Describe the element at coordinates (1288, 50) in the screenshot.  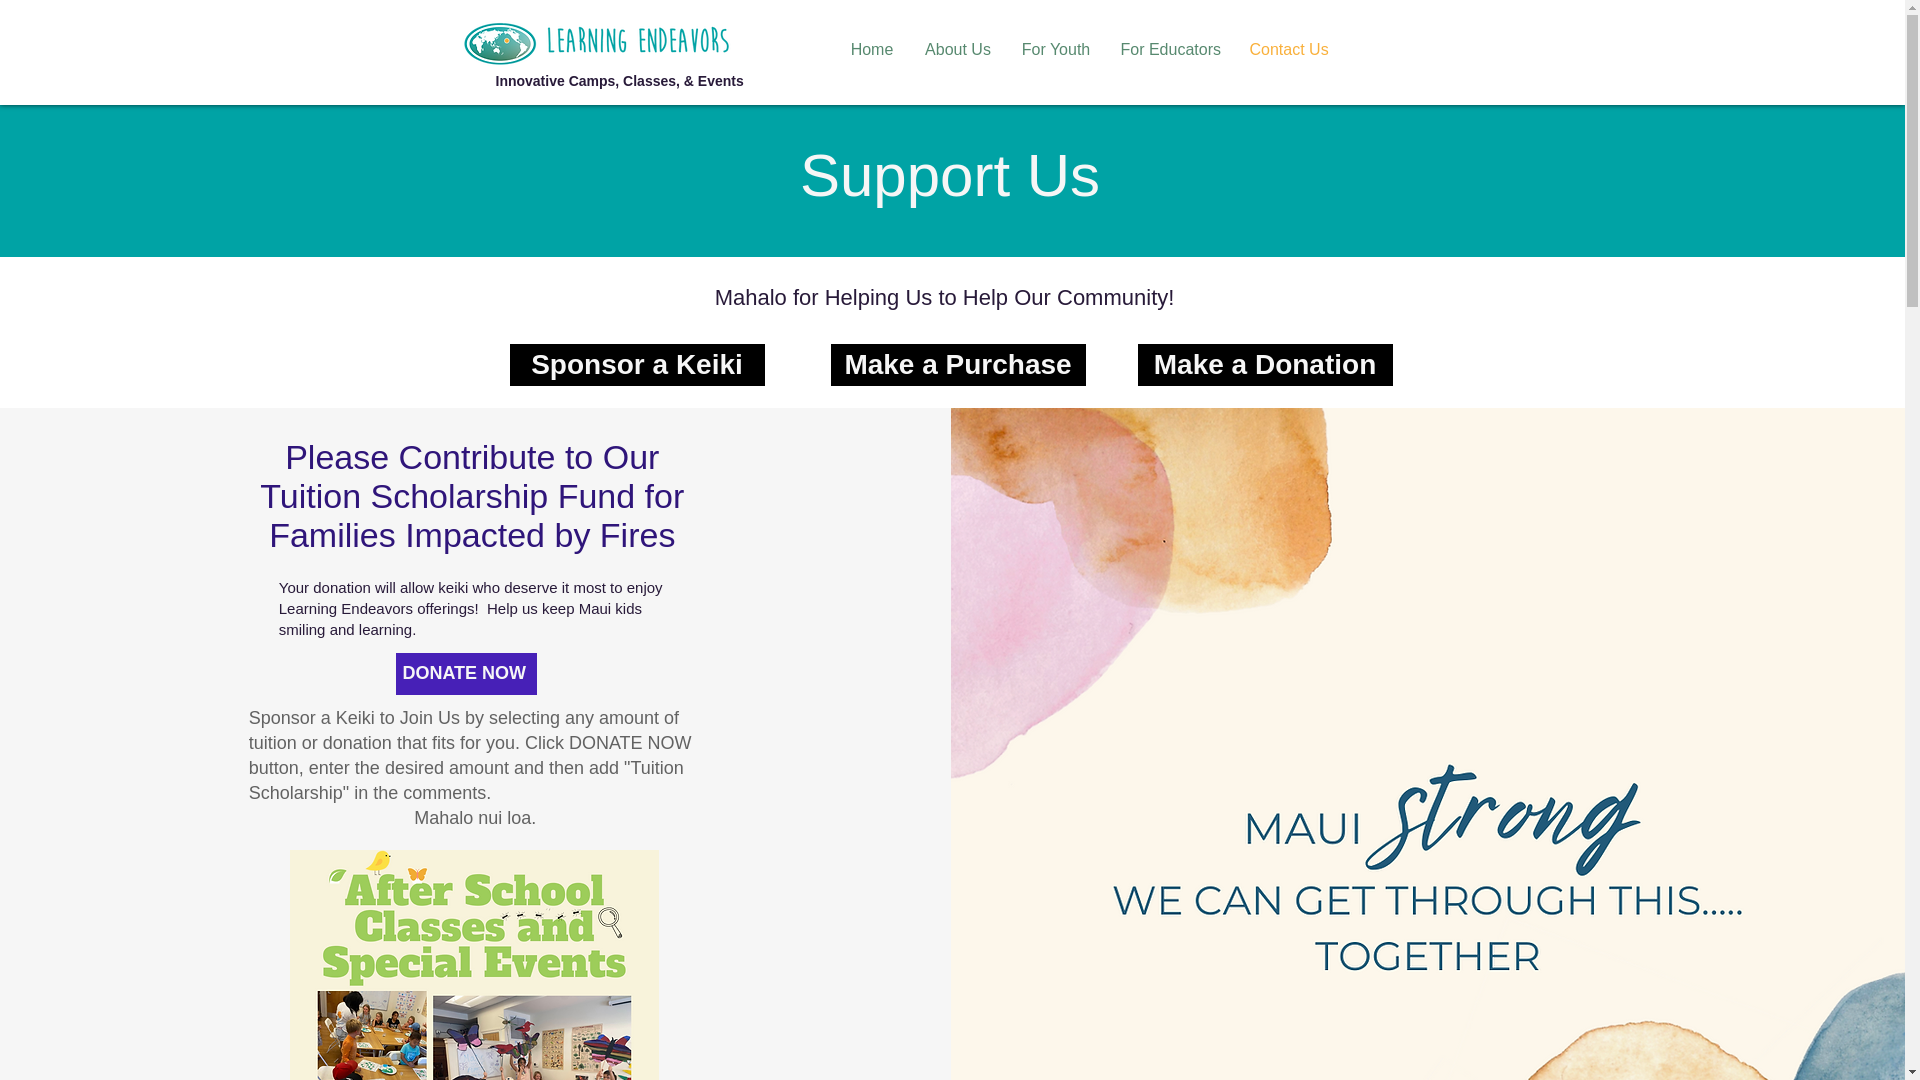
I see `Contact Us` at that location.